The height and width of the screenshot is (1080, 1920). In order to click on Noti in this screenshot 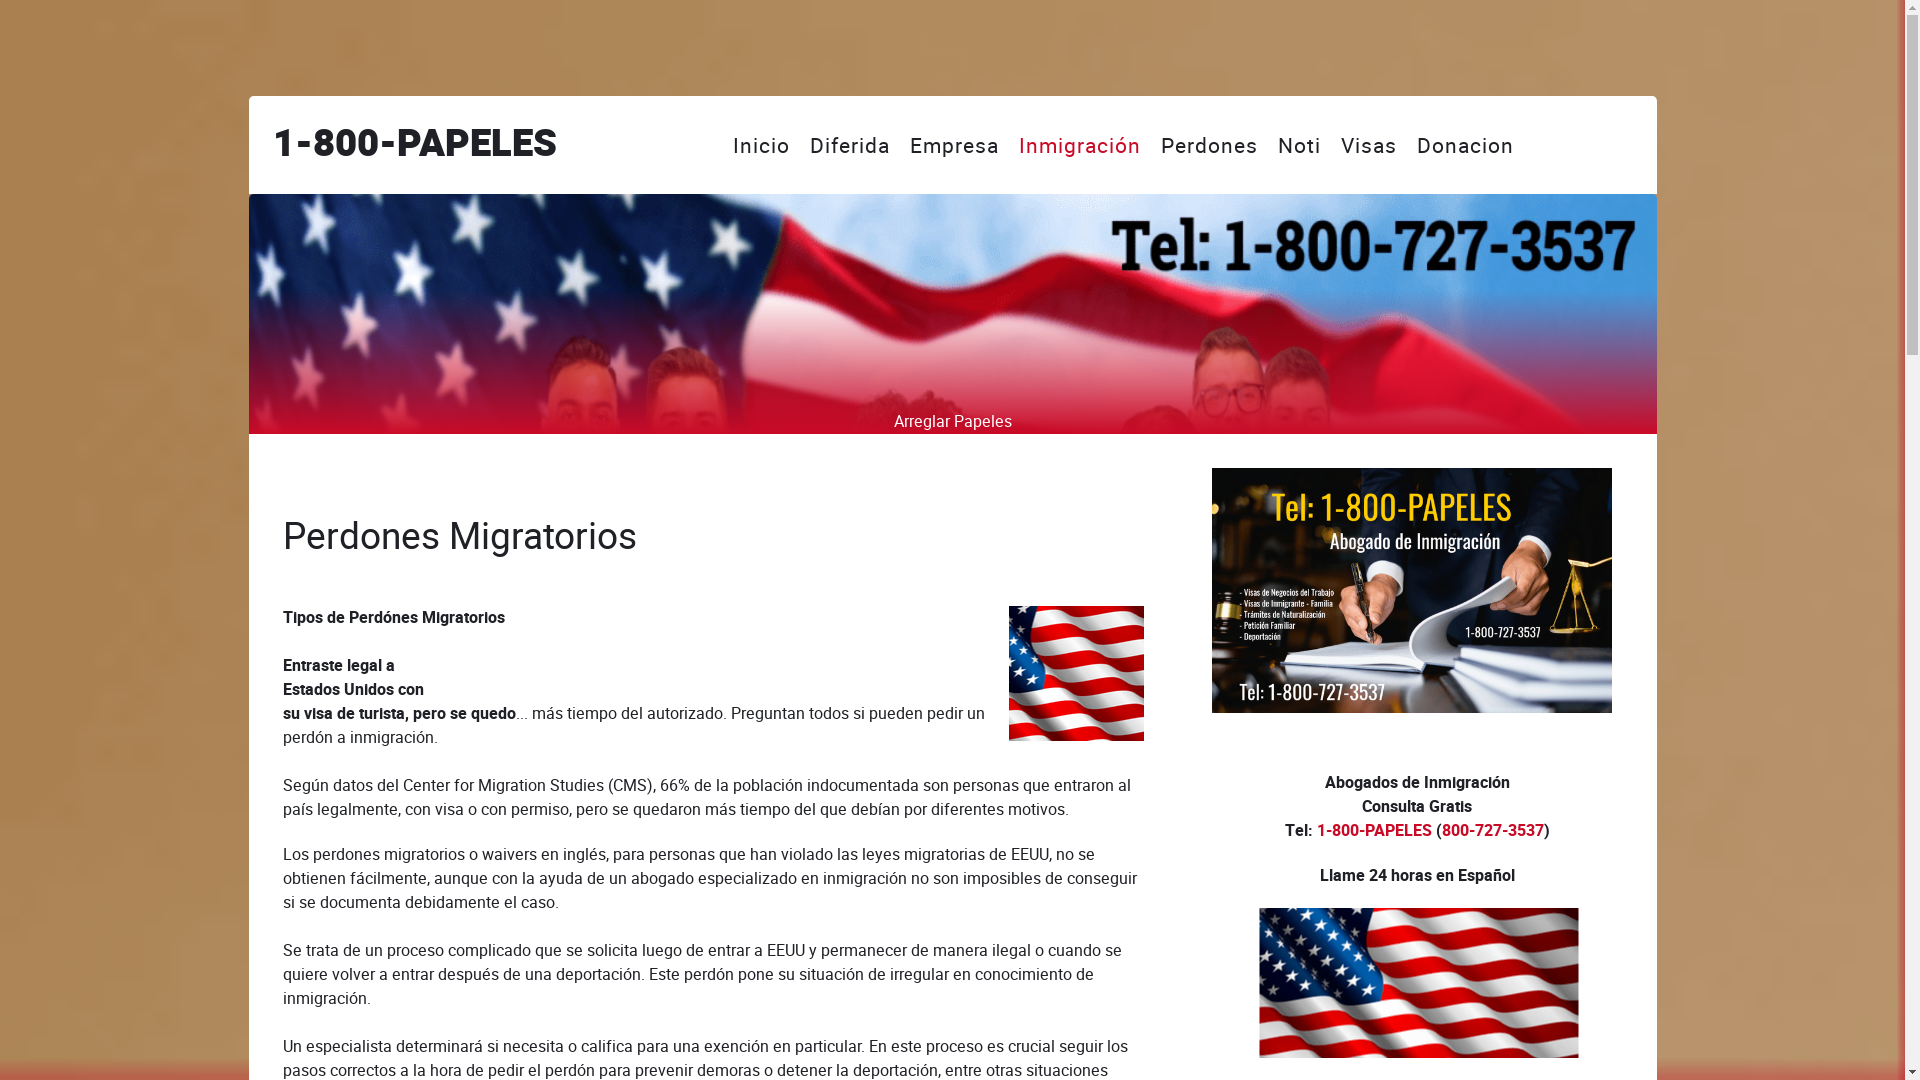, I will do `click(1300, 145)`.